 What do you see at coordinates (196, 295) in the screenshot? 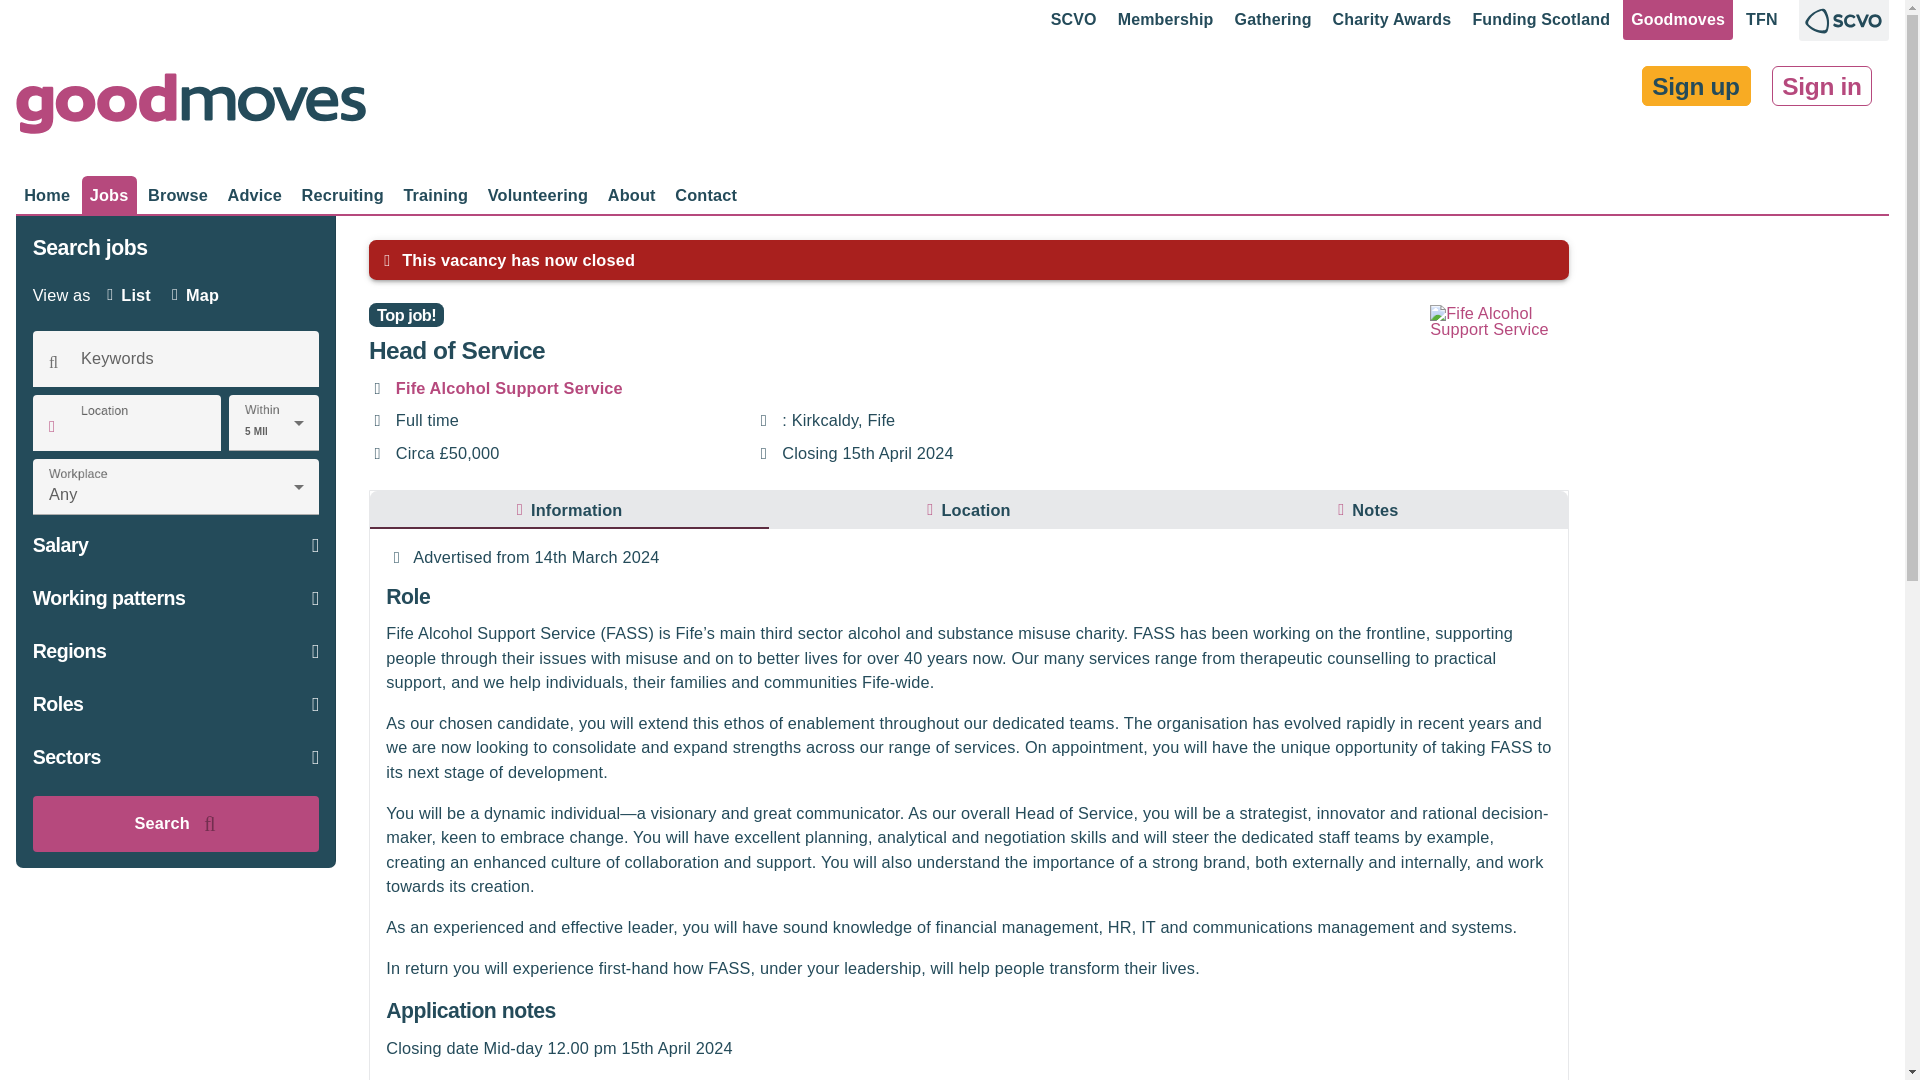
I see `Map` at bounding box center [196, 295].